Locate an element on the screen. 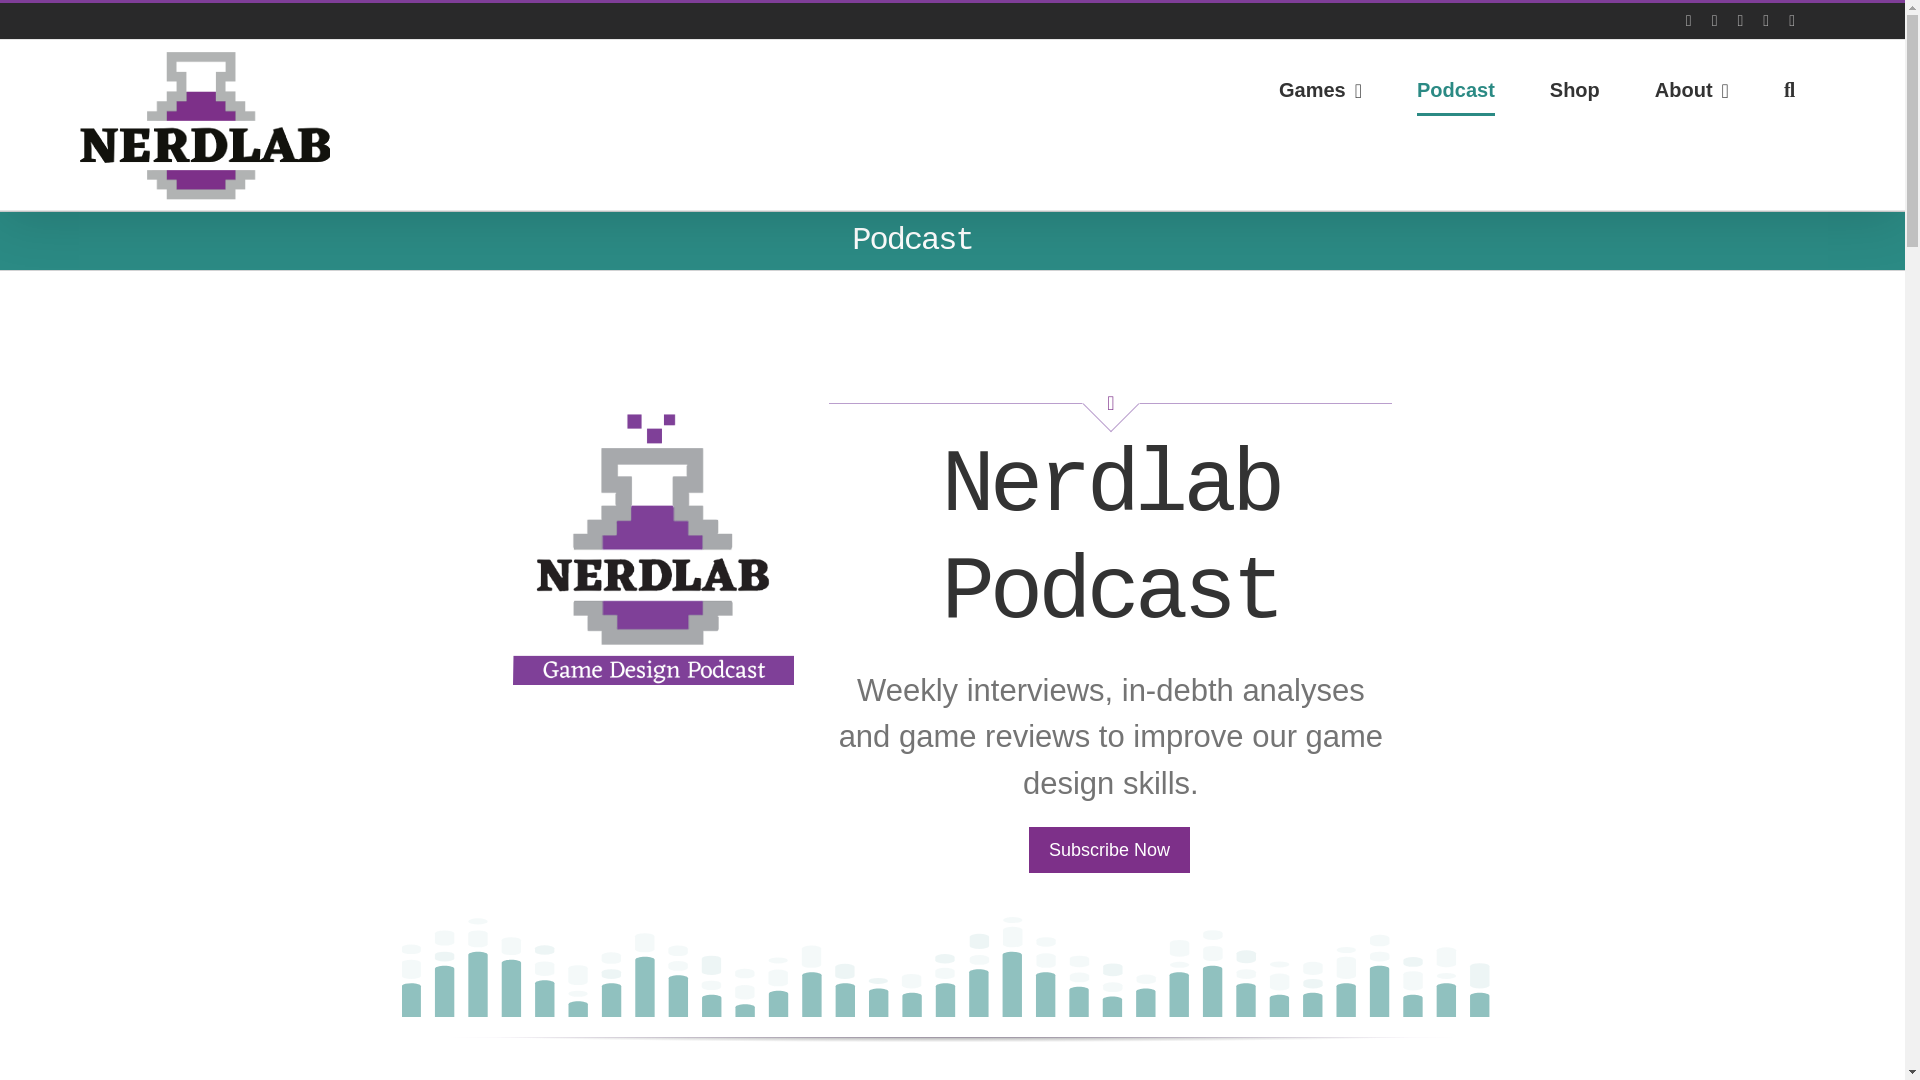 Image resolution: width=1920 pixels, height=1080 pixels. Nerdlab Podcast Logo is located at coordinates (653, 543).